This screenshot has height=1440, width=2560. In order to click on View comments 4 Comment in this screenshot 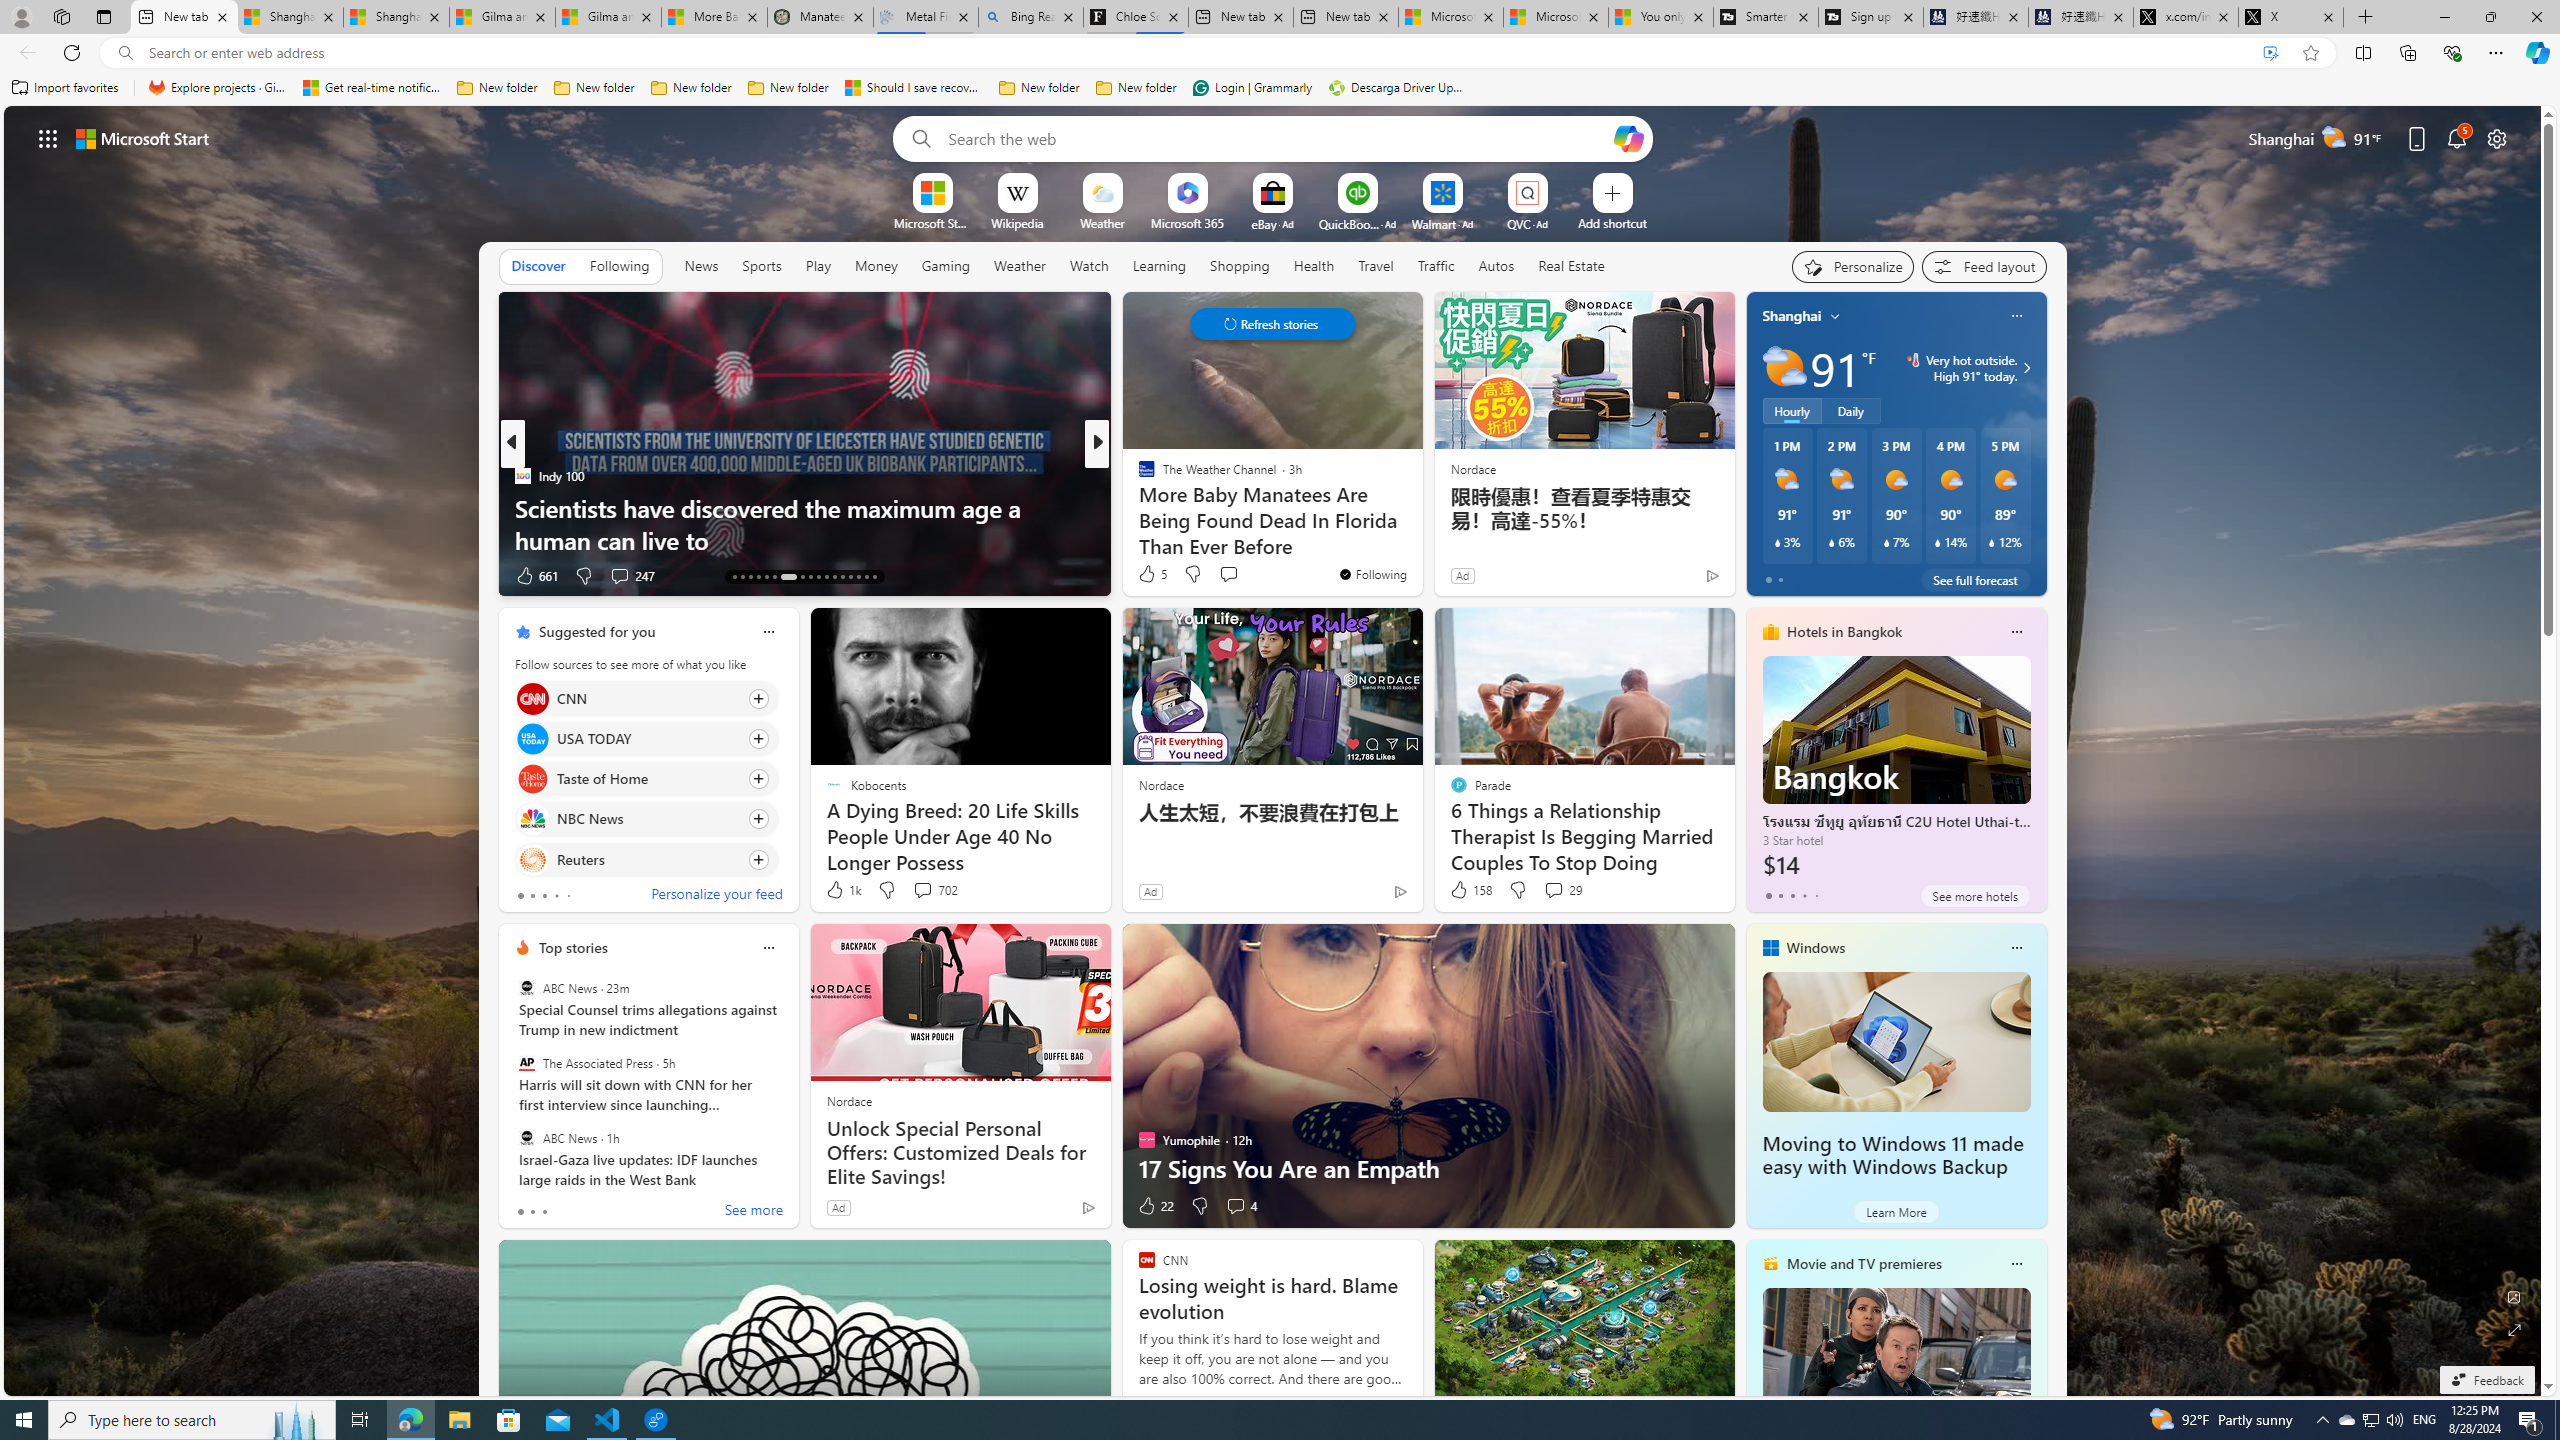, I will do `click(1236, 1206)`.